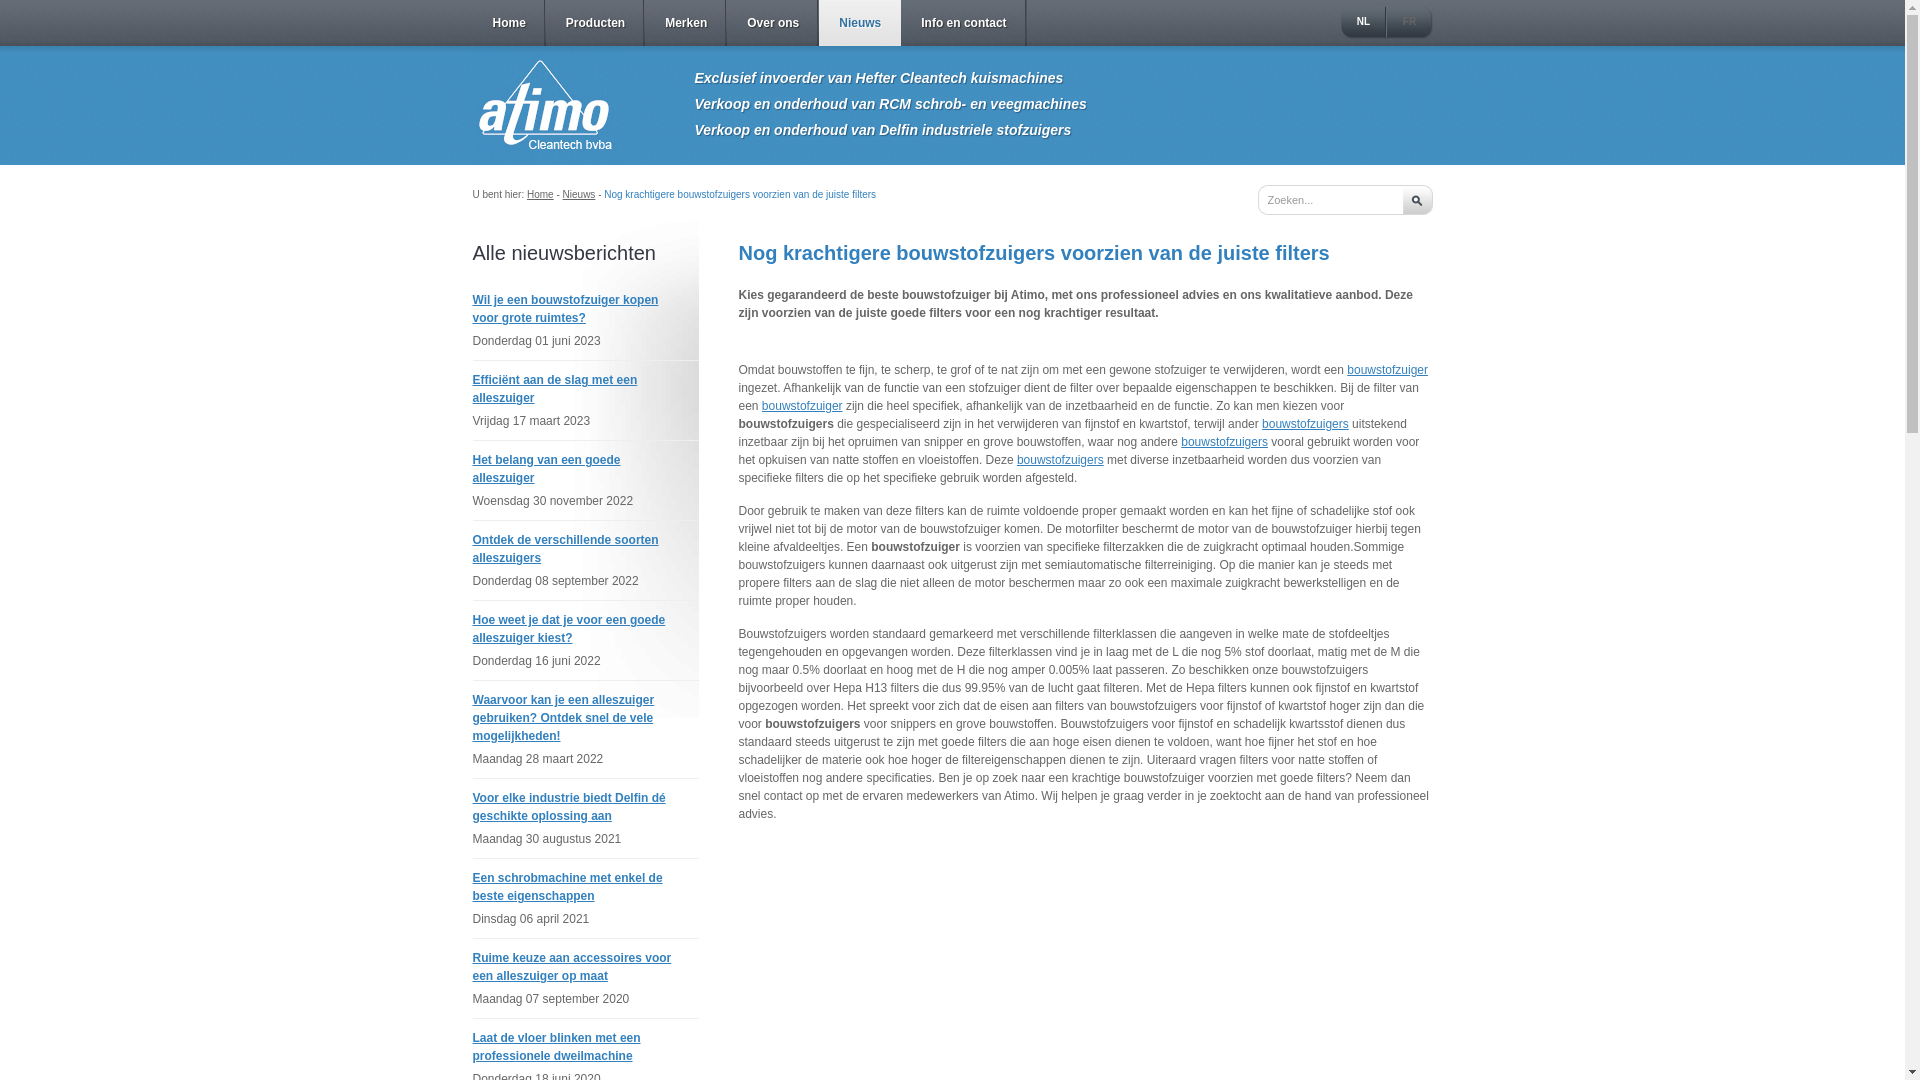 The width and height of the screenshot is (1920, 1080). Describe the element at coordinates (686, 23) in the screenshot. I see `Merken` at that location.